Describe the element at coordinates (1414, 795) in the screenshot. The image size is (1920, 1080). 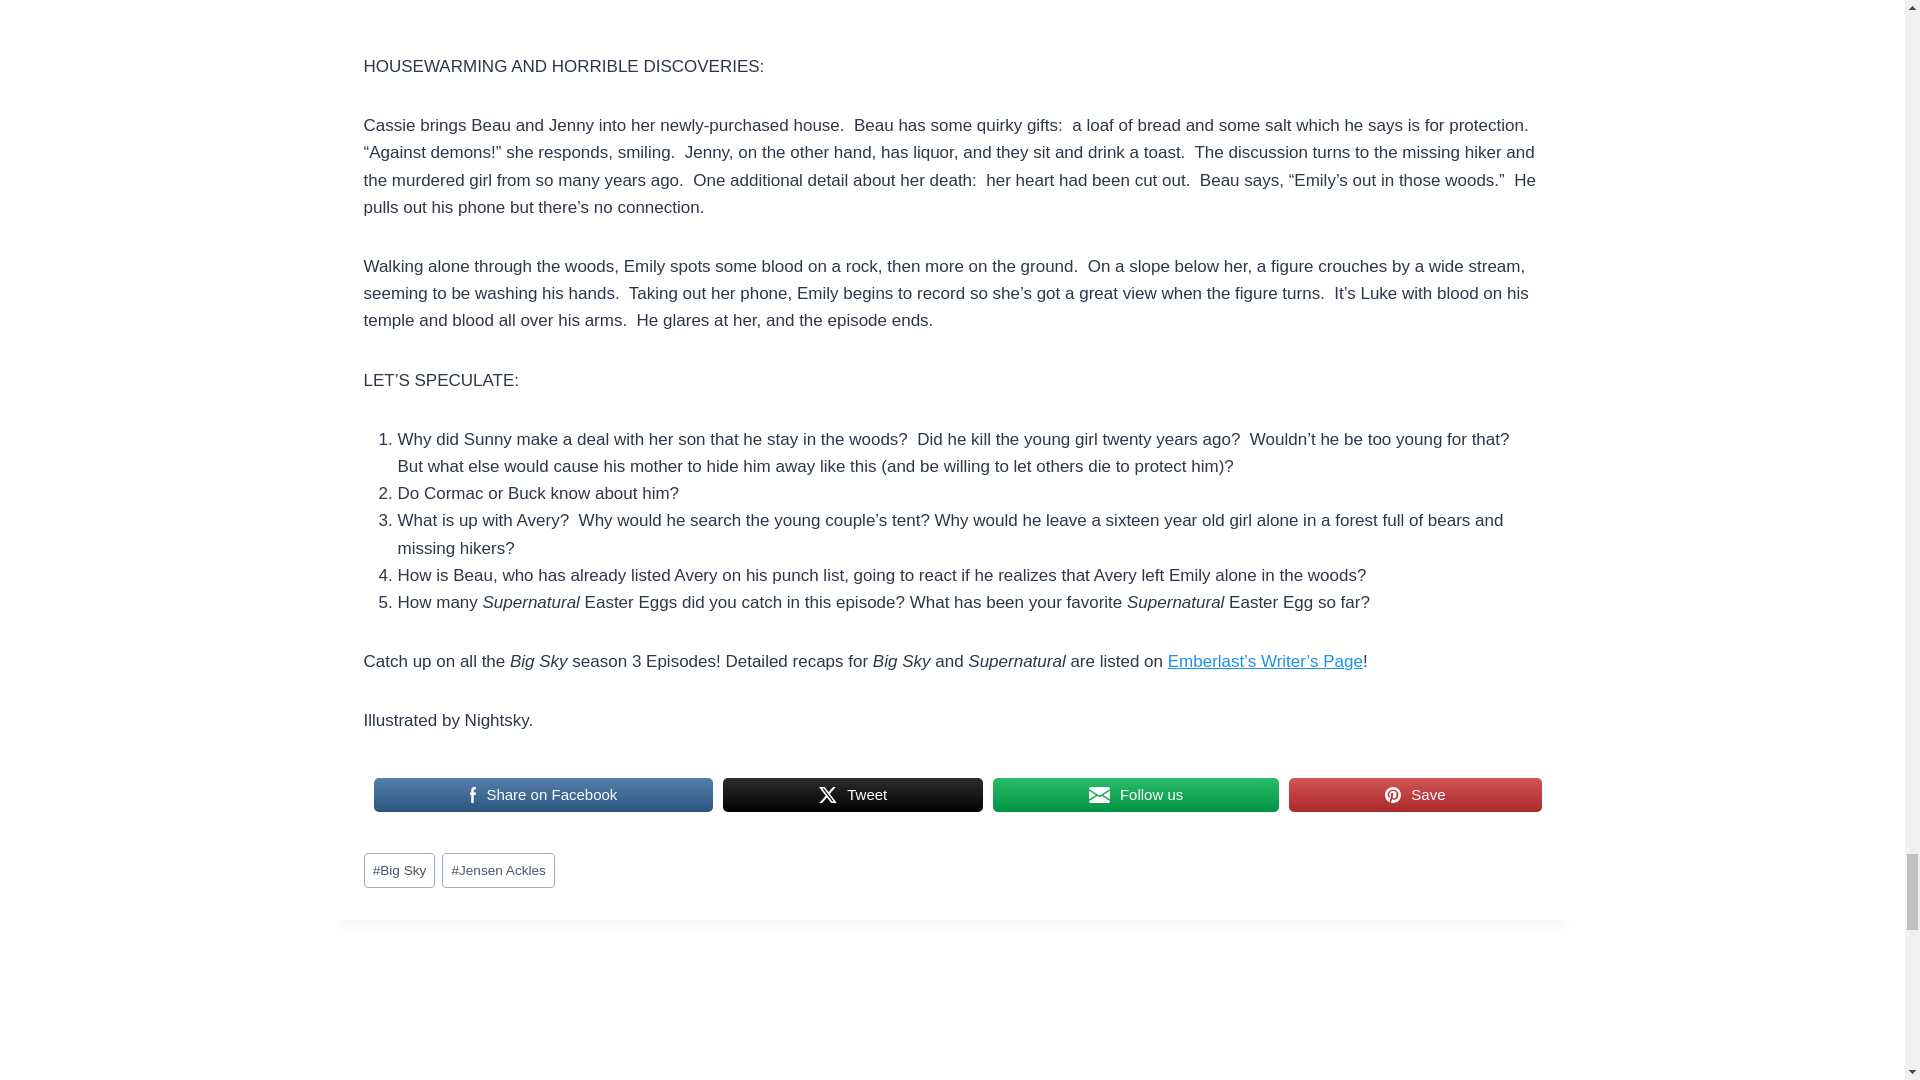
I see `Save` at that location.